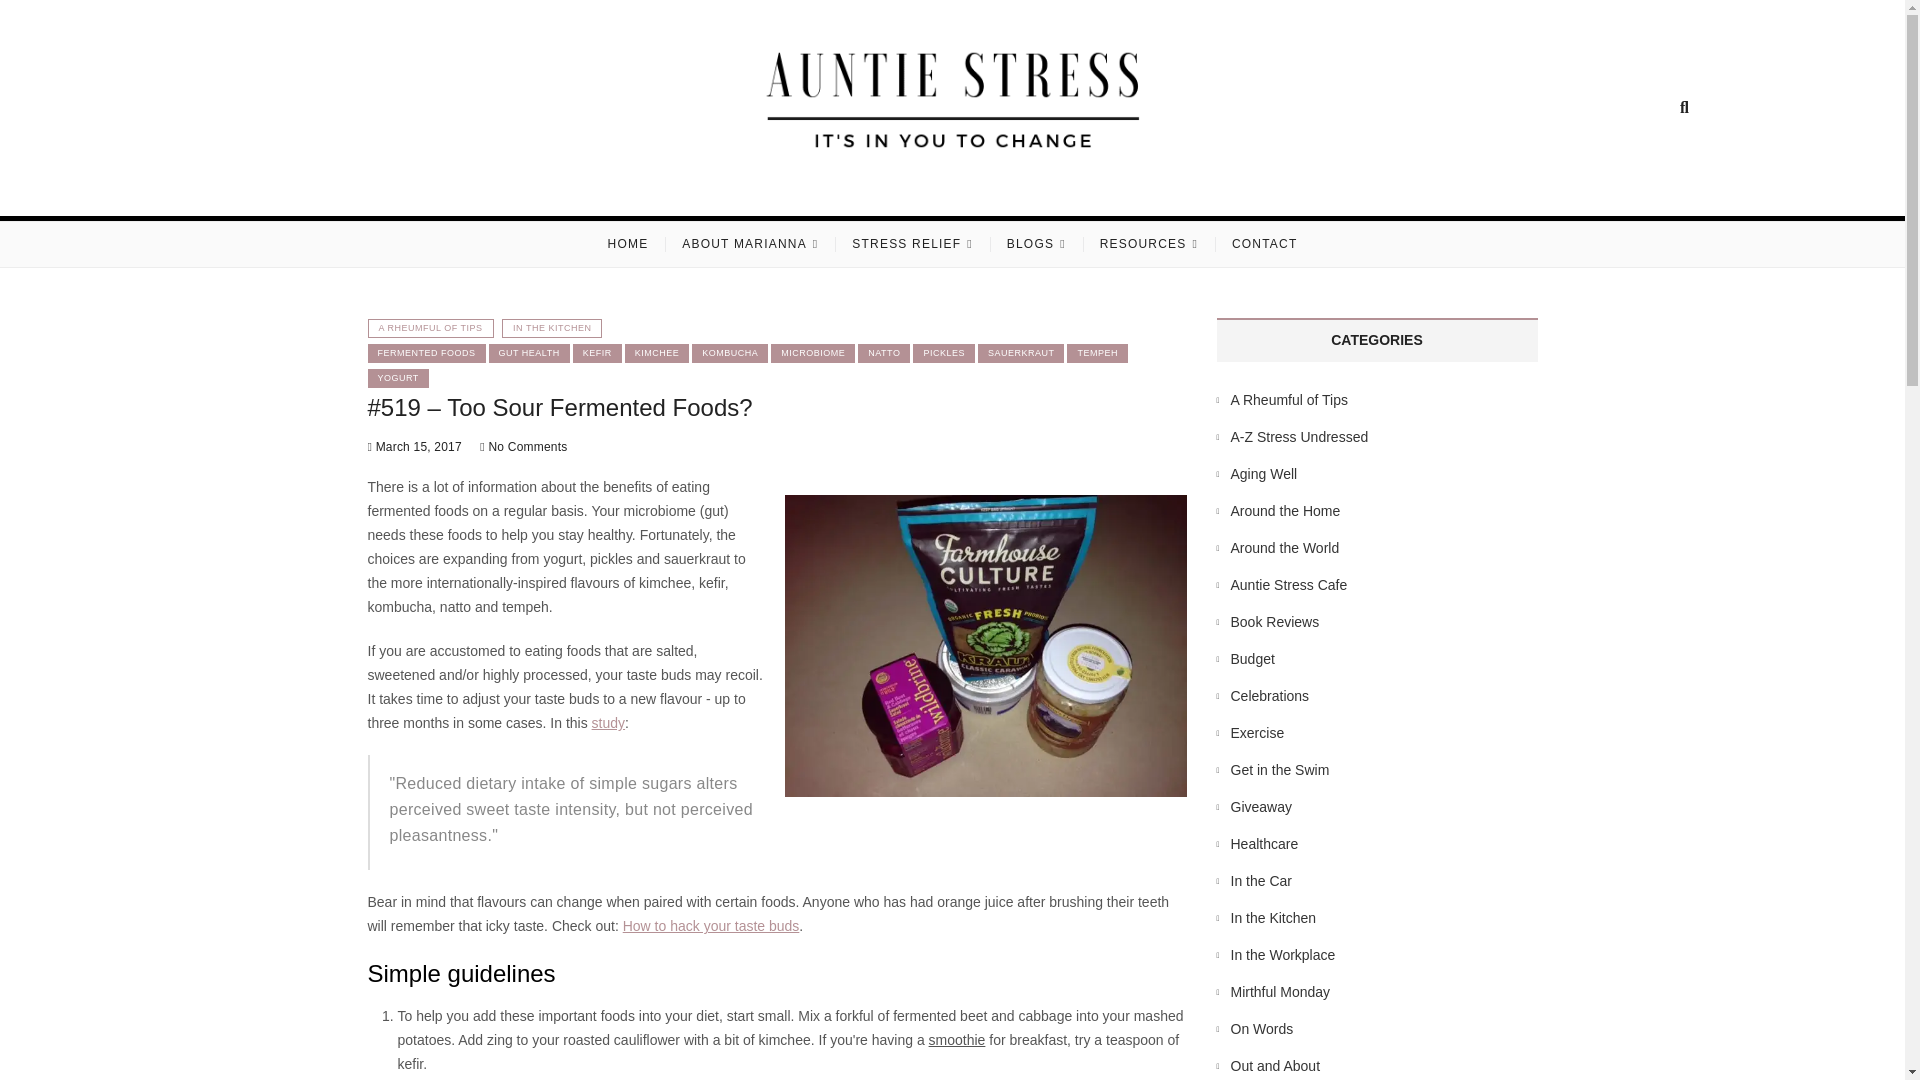 Image resolution: width=1920 pixels, height=1080 pixels. I want to click on KOMBUCHA, so click(730, 353).